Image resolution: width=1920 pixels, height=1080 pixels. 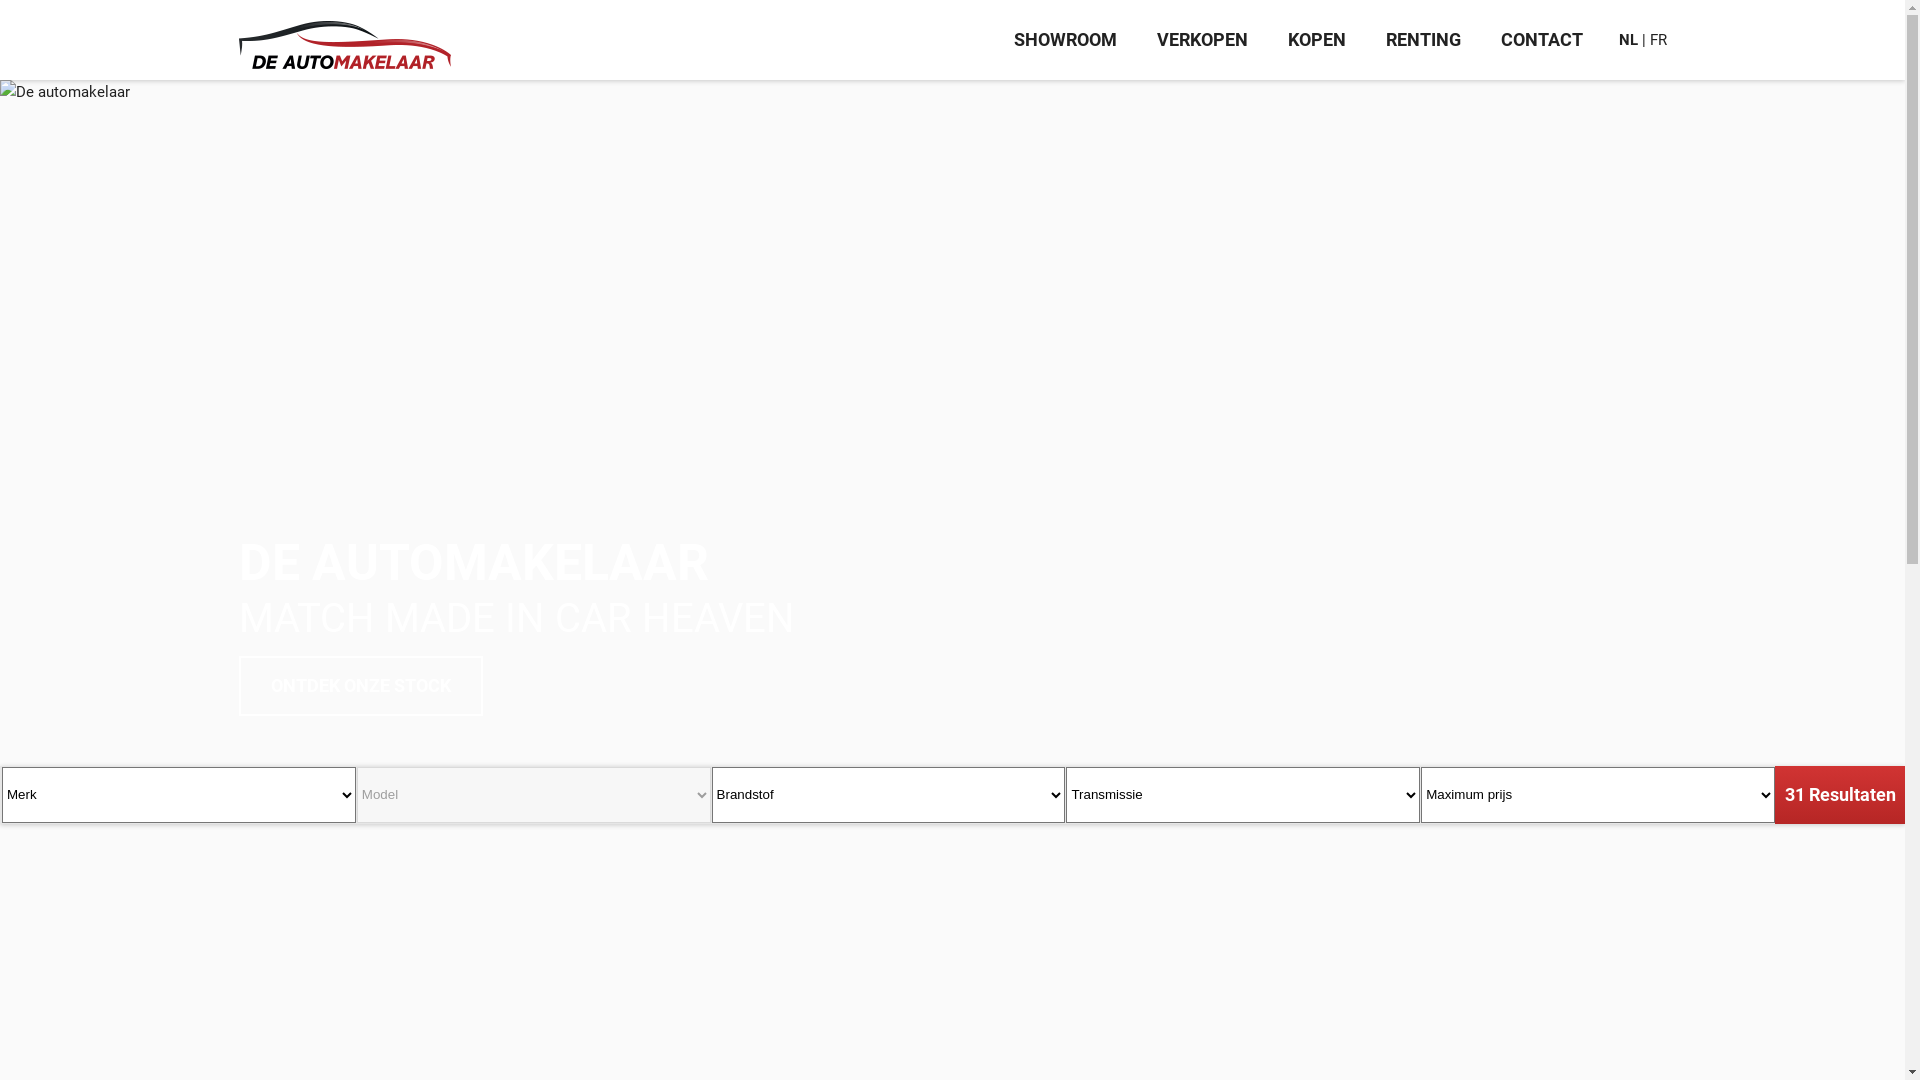 I want to click on SHOWROOM, so click(x=1065, y=40).